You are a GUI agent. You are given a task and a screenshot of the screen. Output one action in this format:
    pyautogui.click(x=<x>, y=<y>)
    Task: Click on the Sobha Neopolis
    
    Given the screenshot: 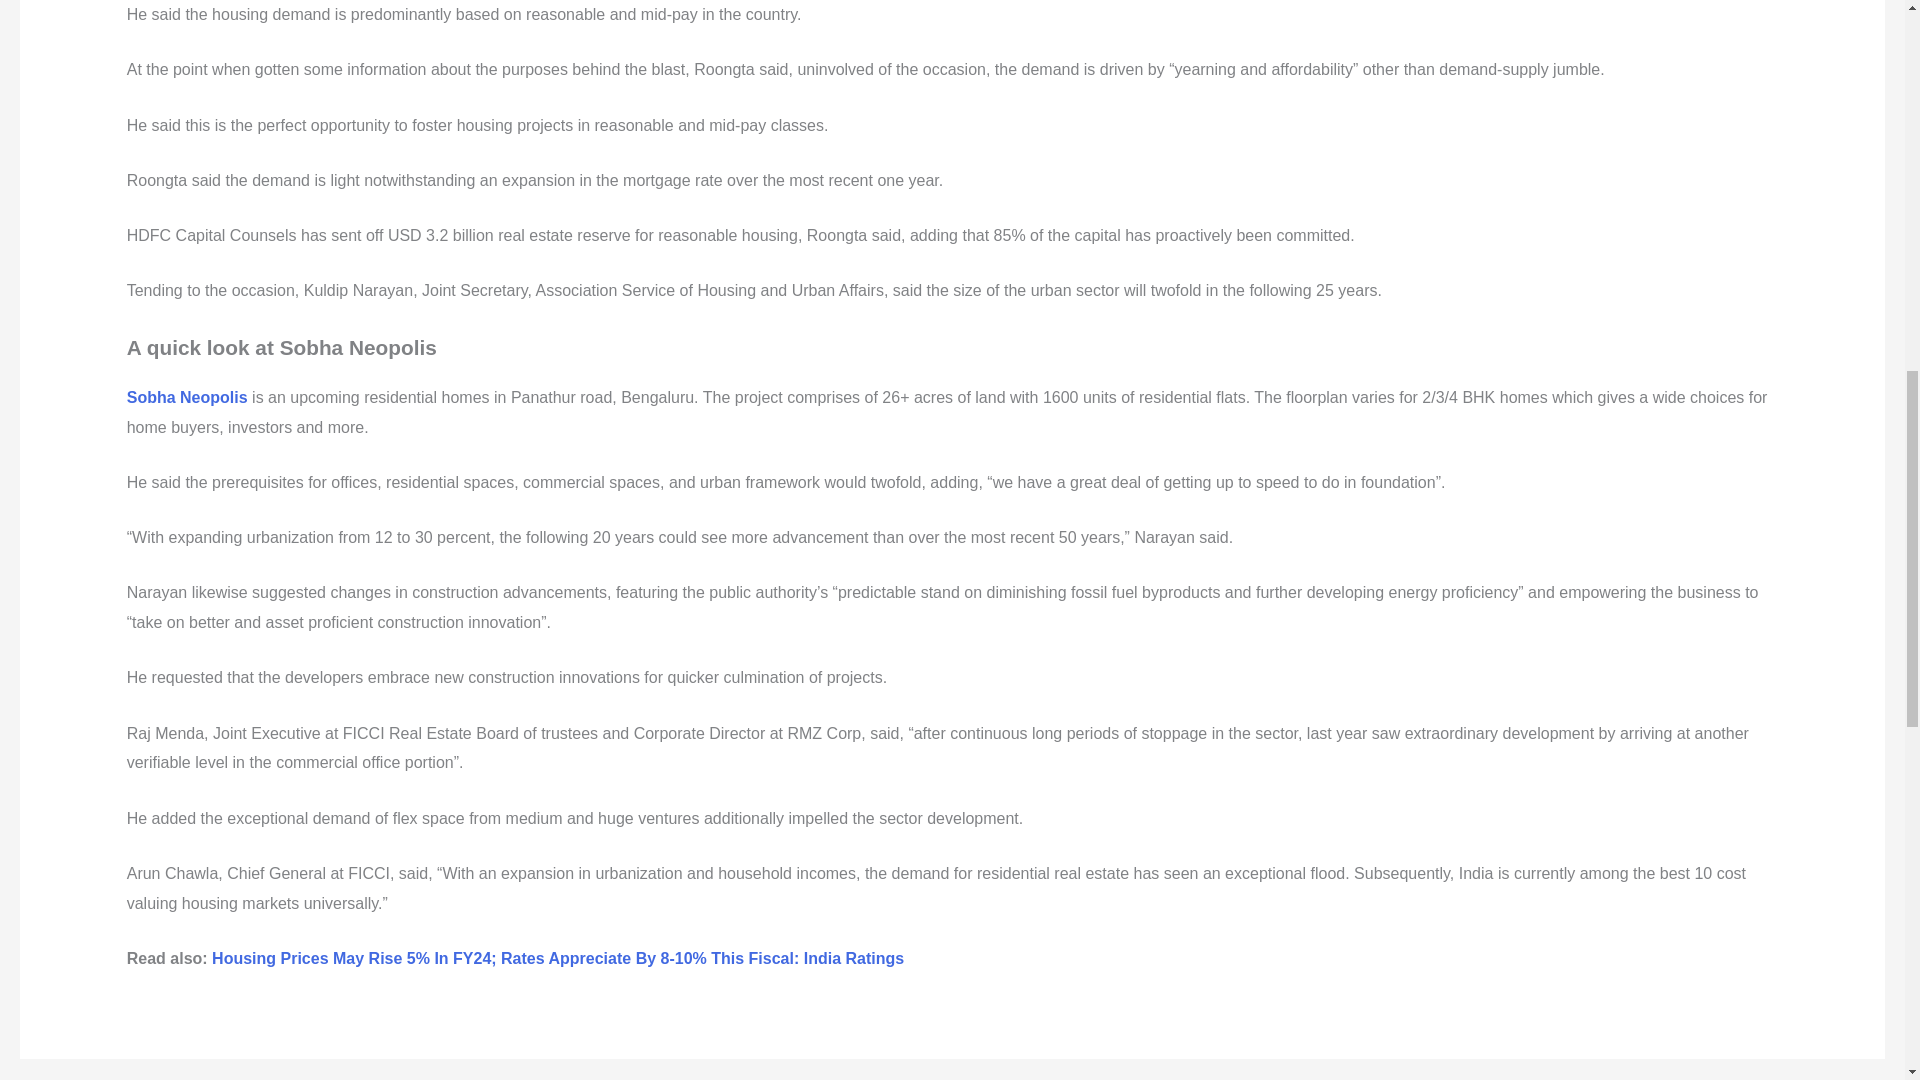 What is the action you would take?
    pyautogui.click(x=186, y=397)
    